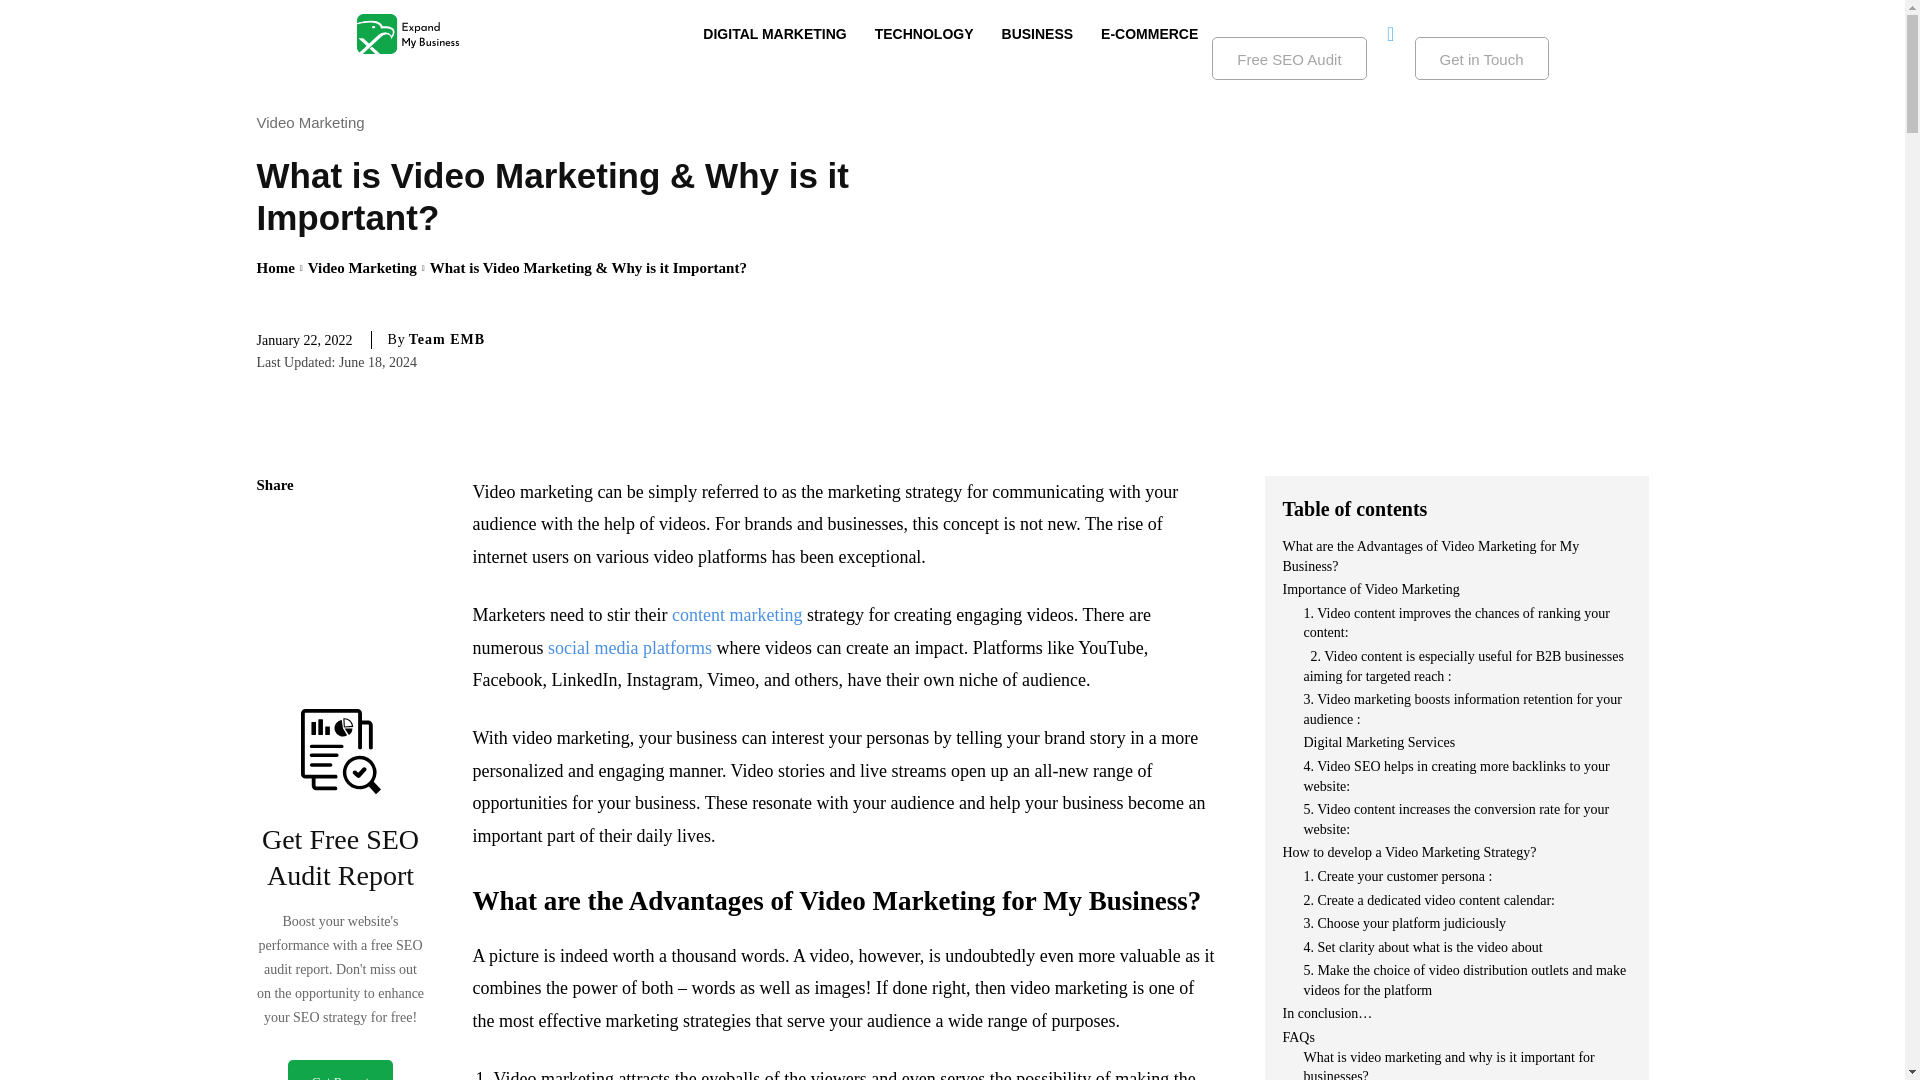 This screenshot has height=1080, width=1920. What do you see at coordinates (446, 339) in the screenshot?
I see `Team EMB` at bounding box center [446, 339].